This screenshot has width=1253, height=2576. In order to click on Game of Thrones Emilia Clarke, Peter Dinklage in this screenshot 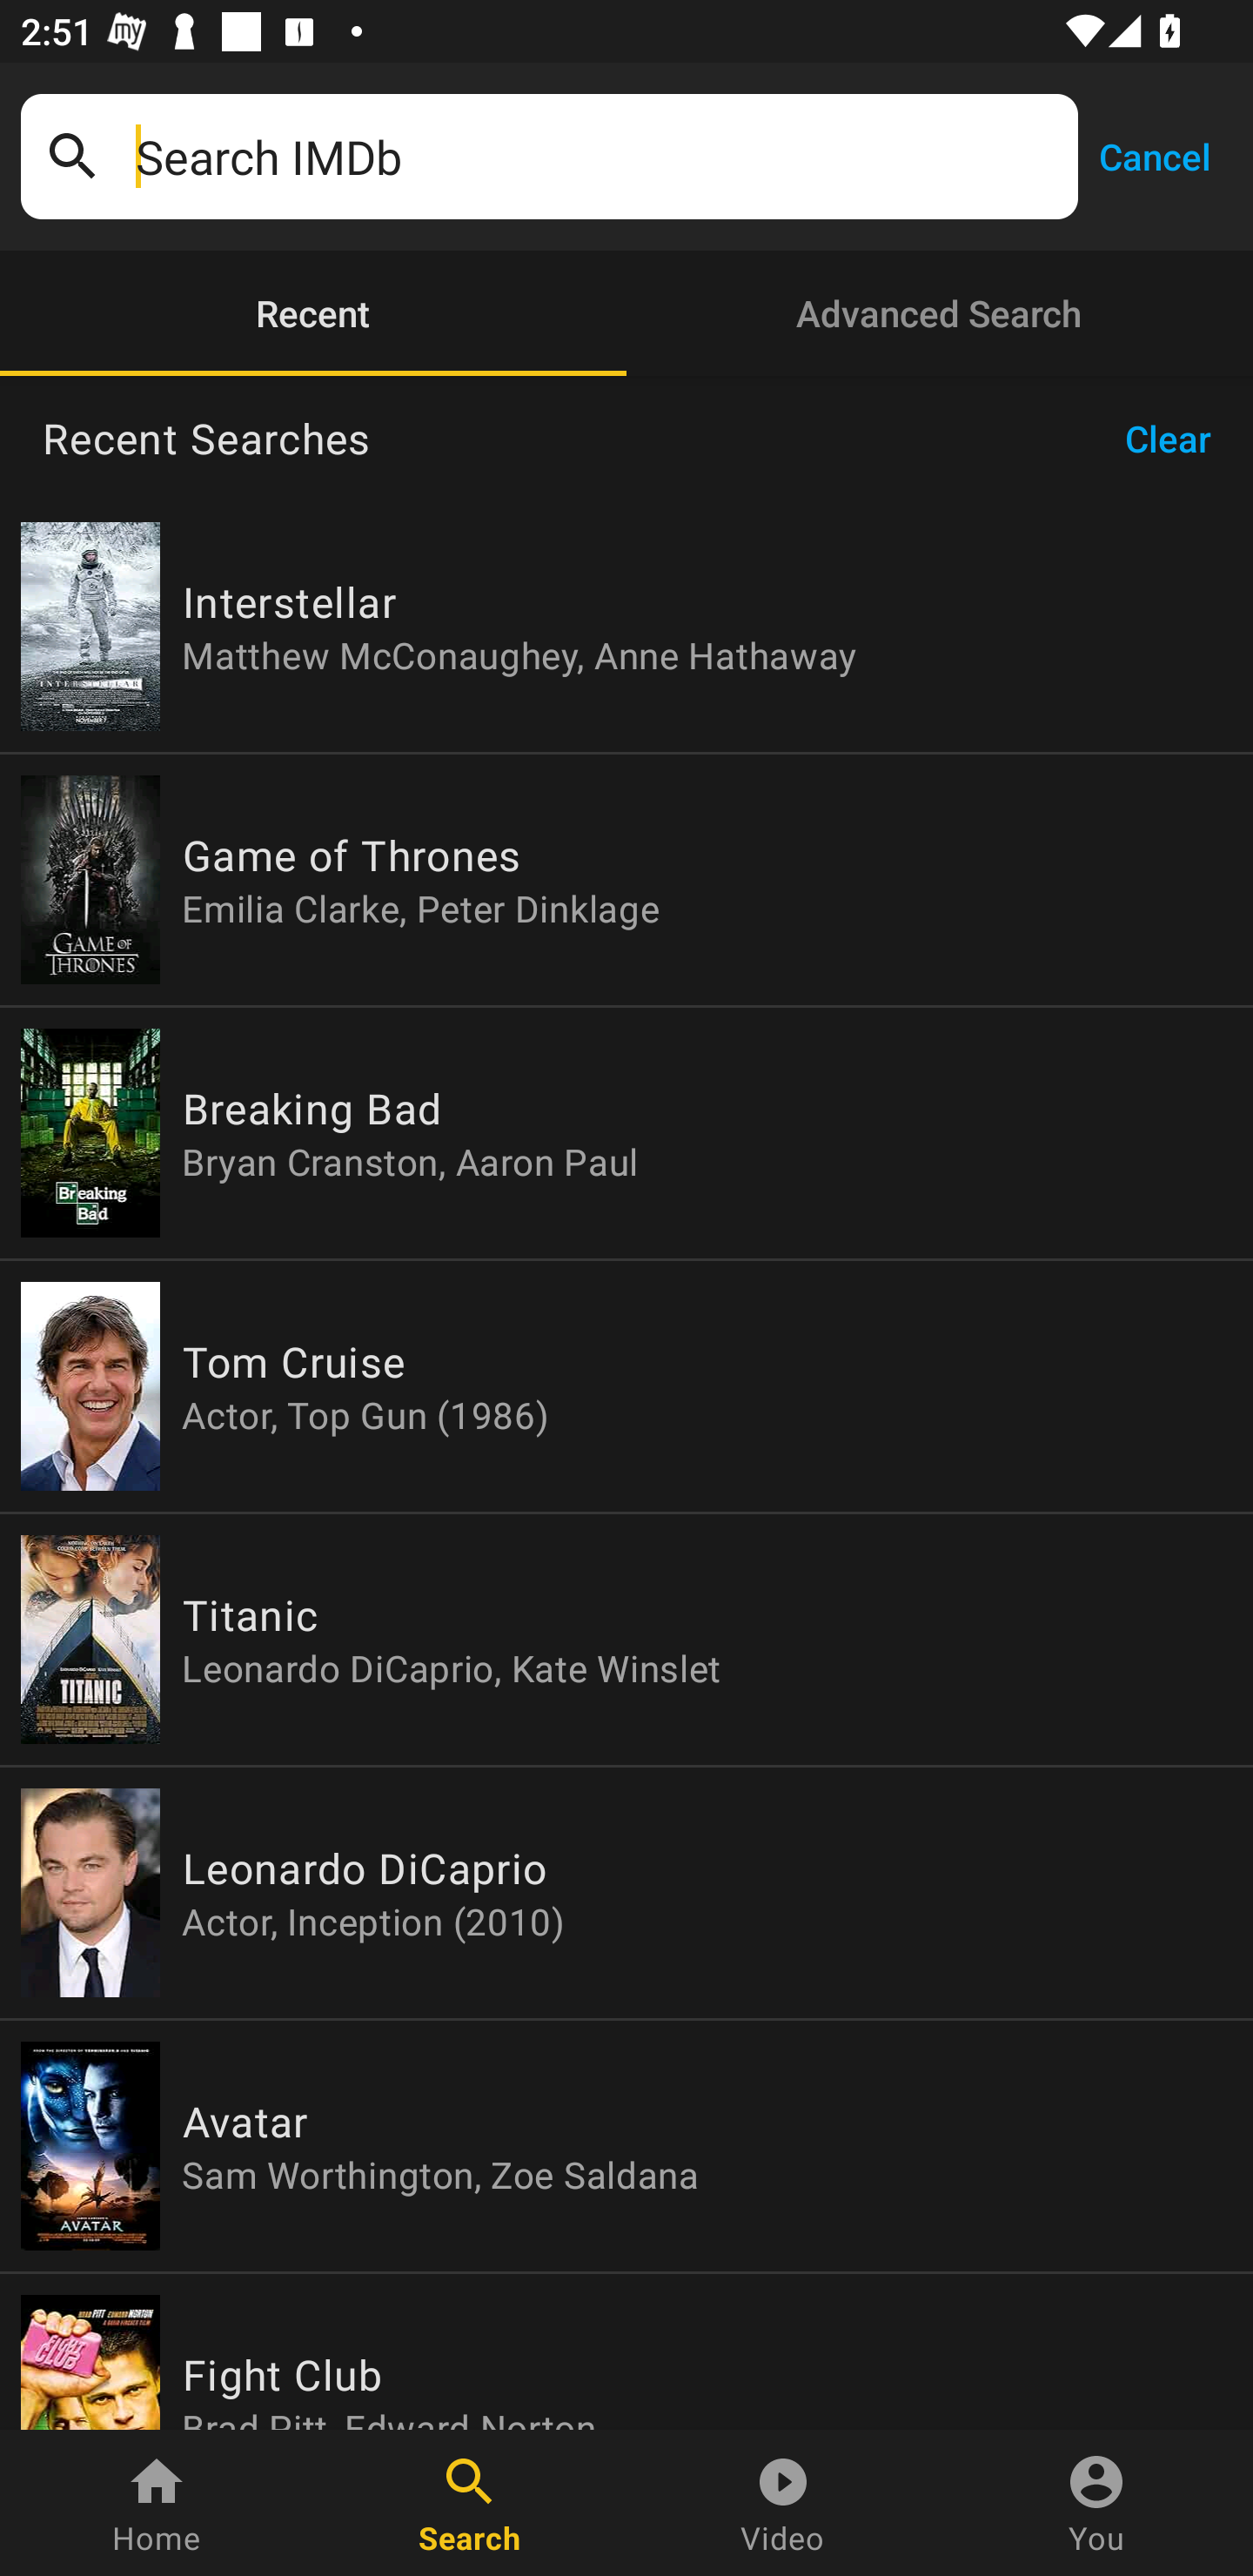, I will do `click(626, 879)`.